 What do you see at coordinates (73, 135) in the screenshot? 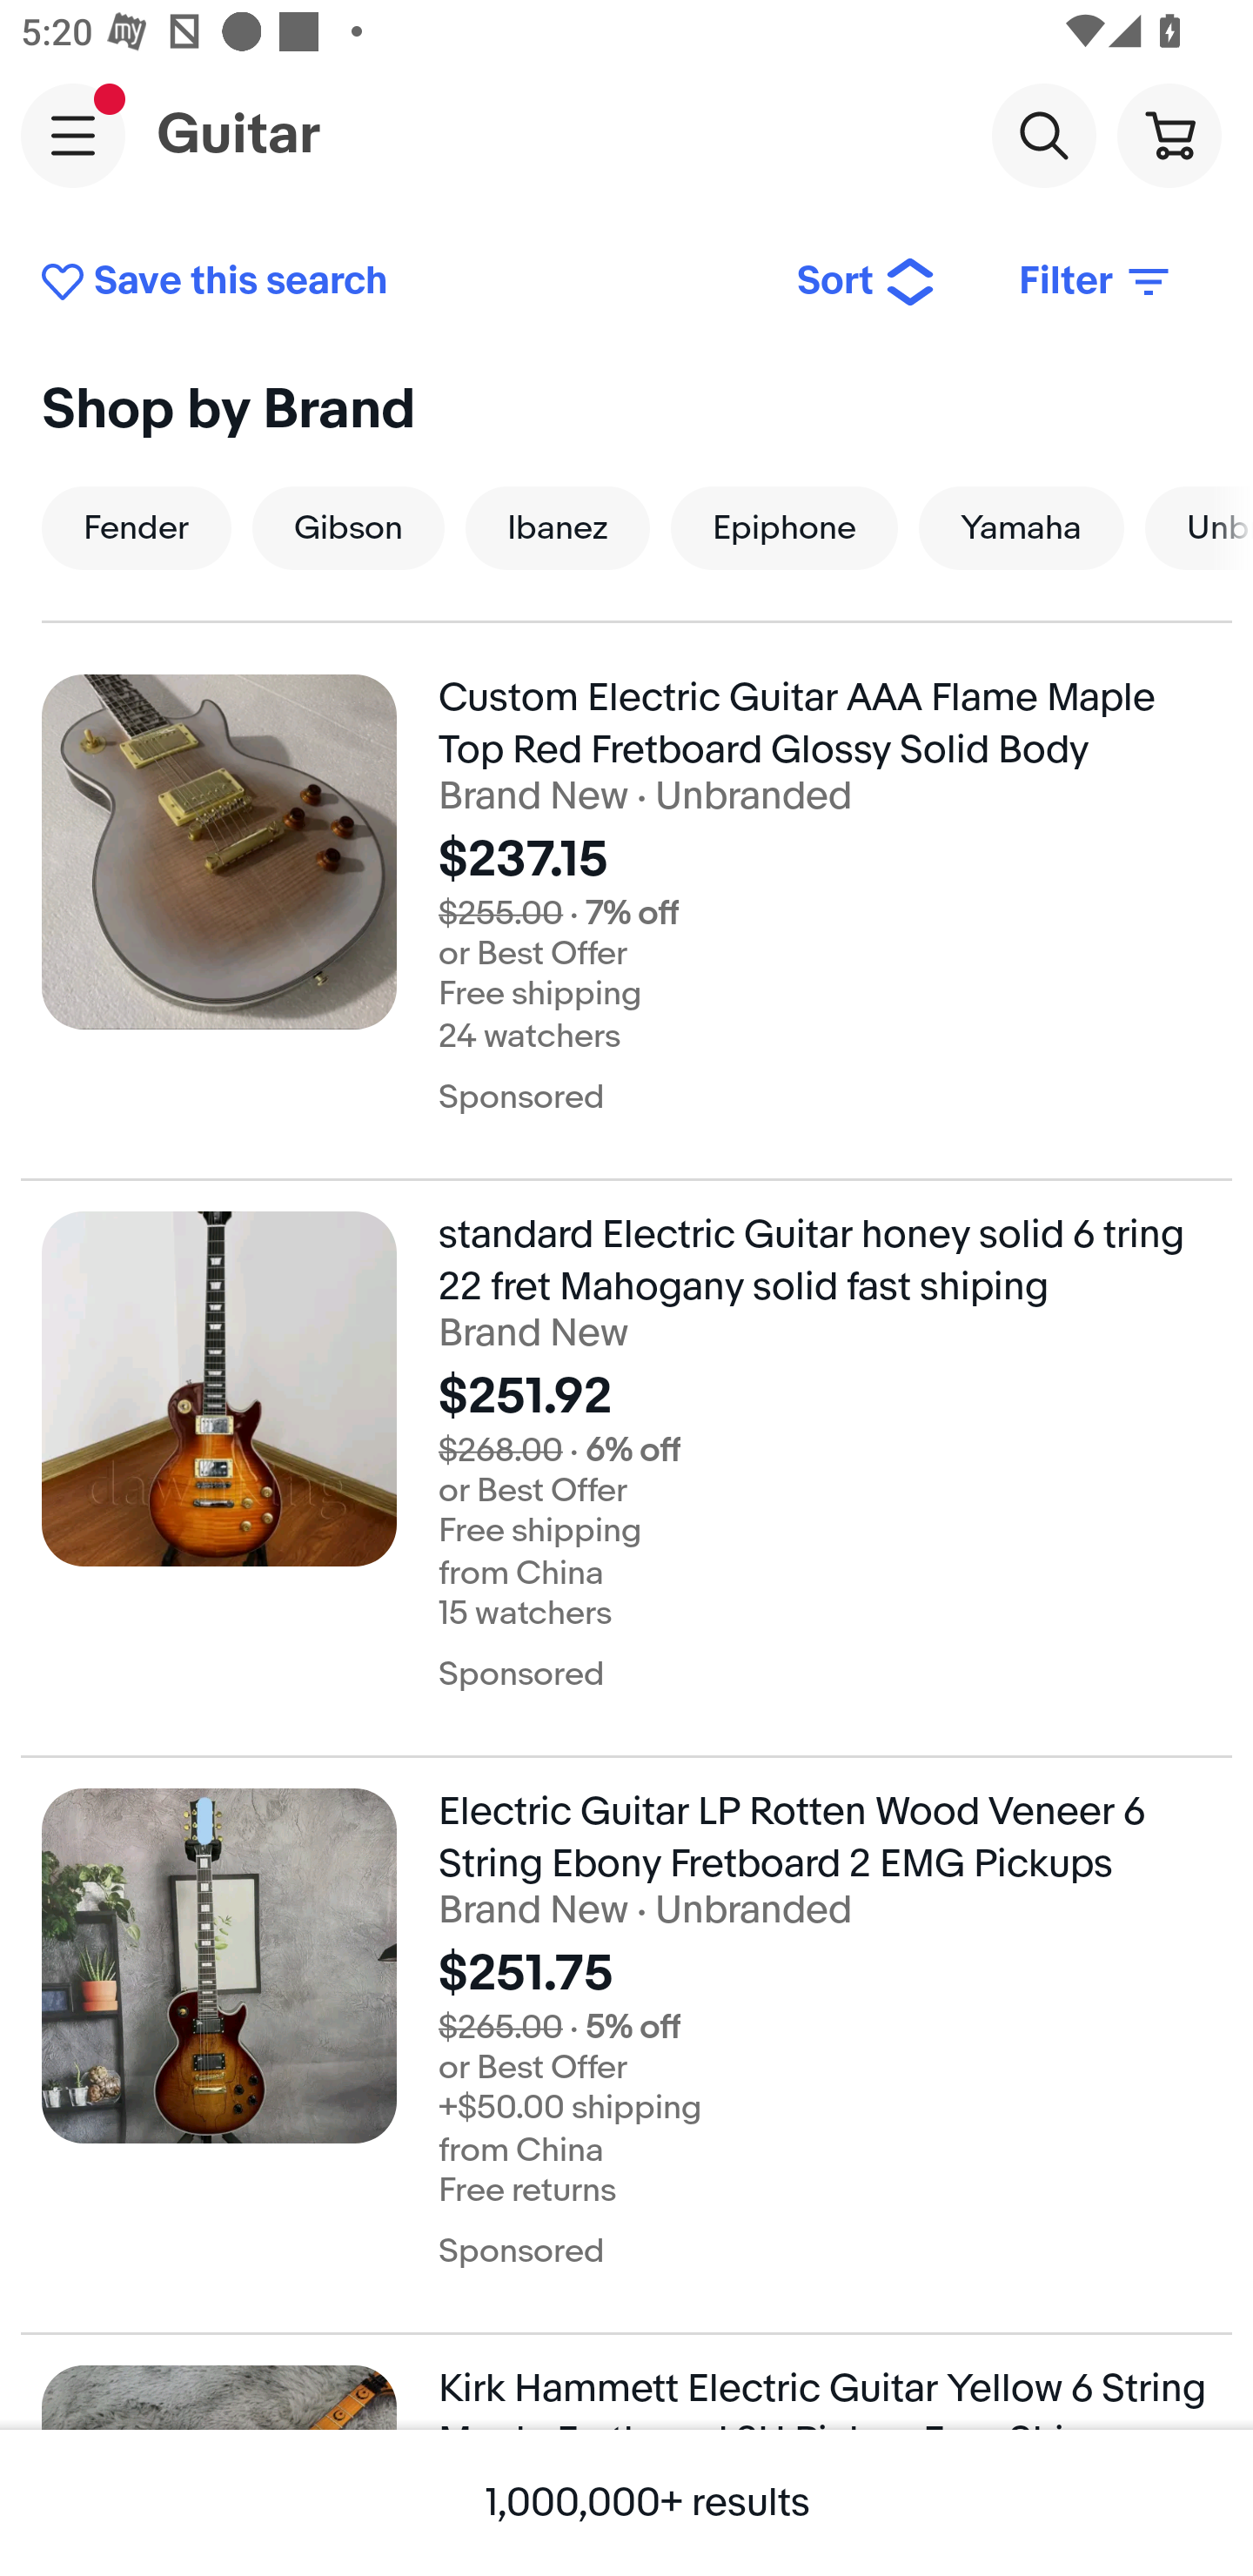
I see `Main navigation, notification is pending, open` at bounding box center [73, 135].